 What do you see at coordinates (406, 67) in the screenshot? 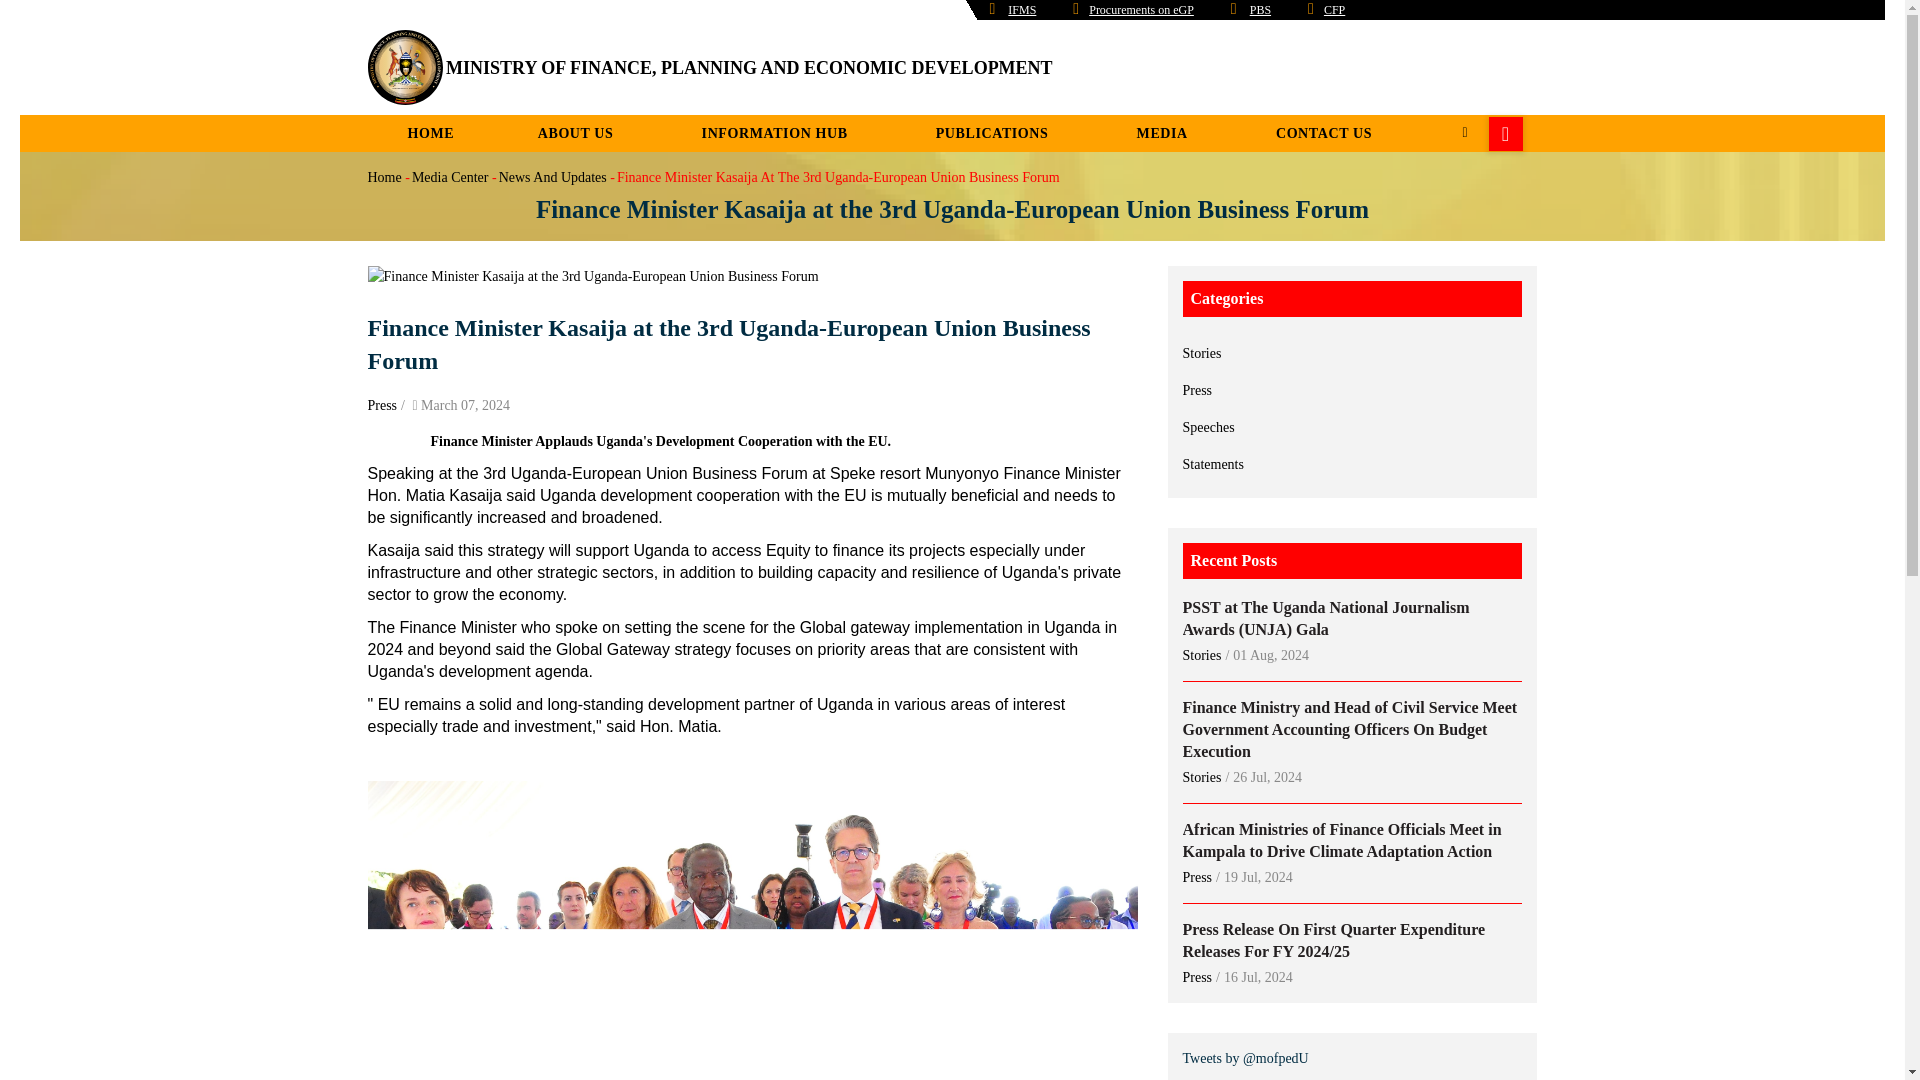
I see `Home` at bounding box center [406, 67].